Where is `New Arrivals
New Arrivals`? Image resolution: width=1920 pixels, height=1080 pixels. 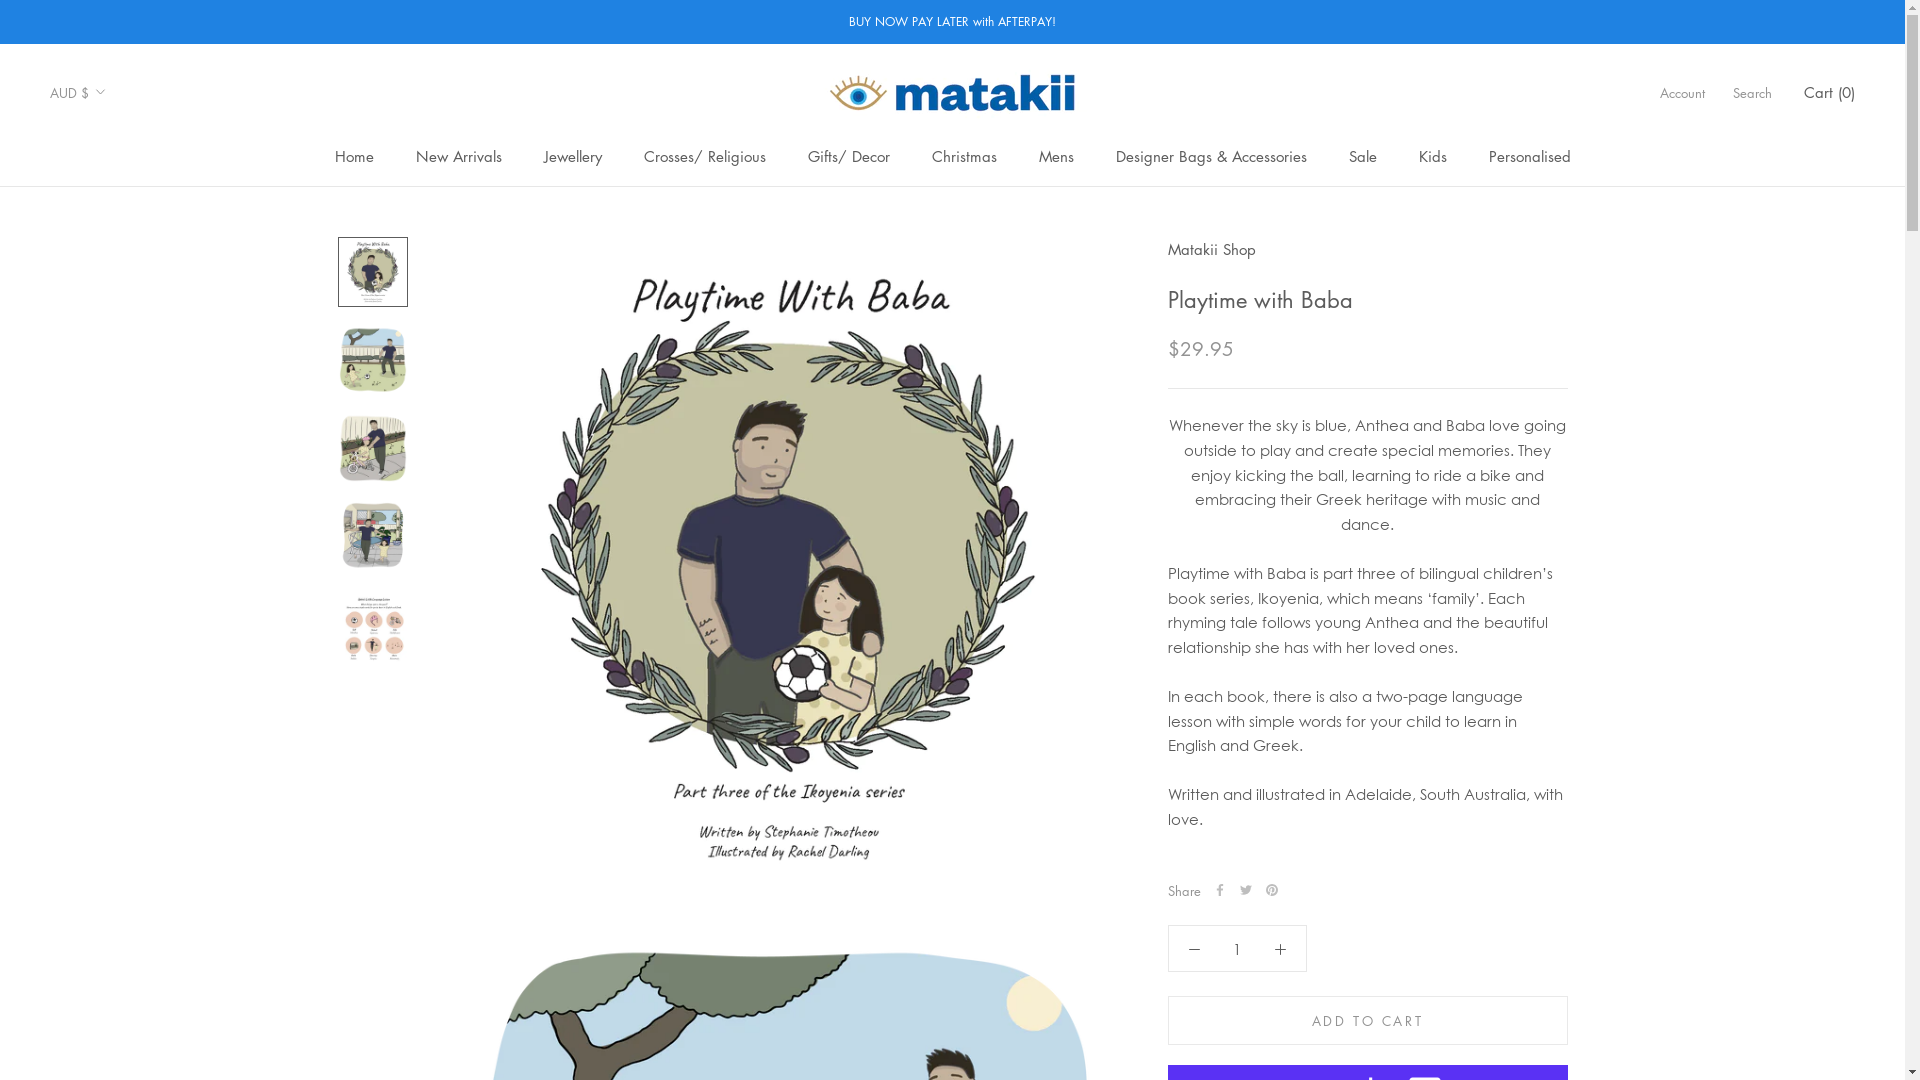
New Arrivals
New Arrivals is located at coordinates (459, 156).